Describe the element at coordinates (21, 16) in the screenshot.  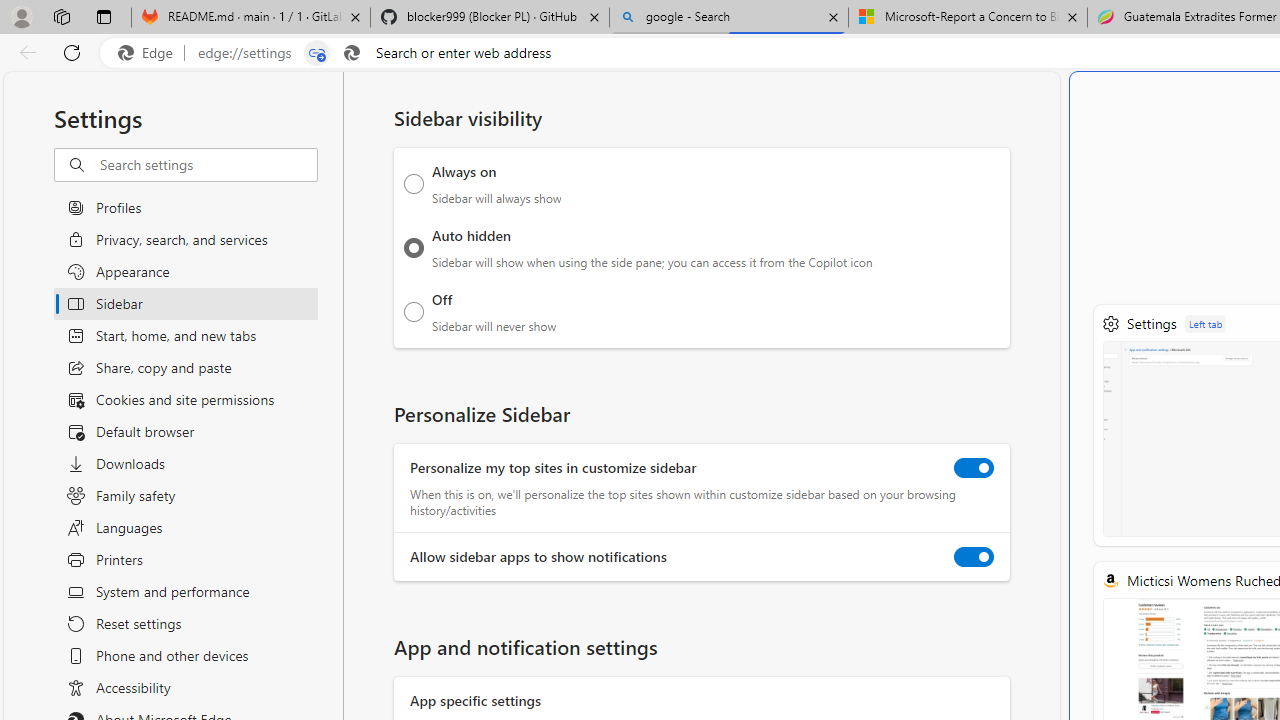
I see `Personal Profile` at that location.